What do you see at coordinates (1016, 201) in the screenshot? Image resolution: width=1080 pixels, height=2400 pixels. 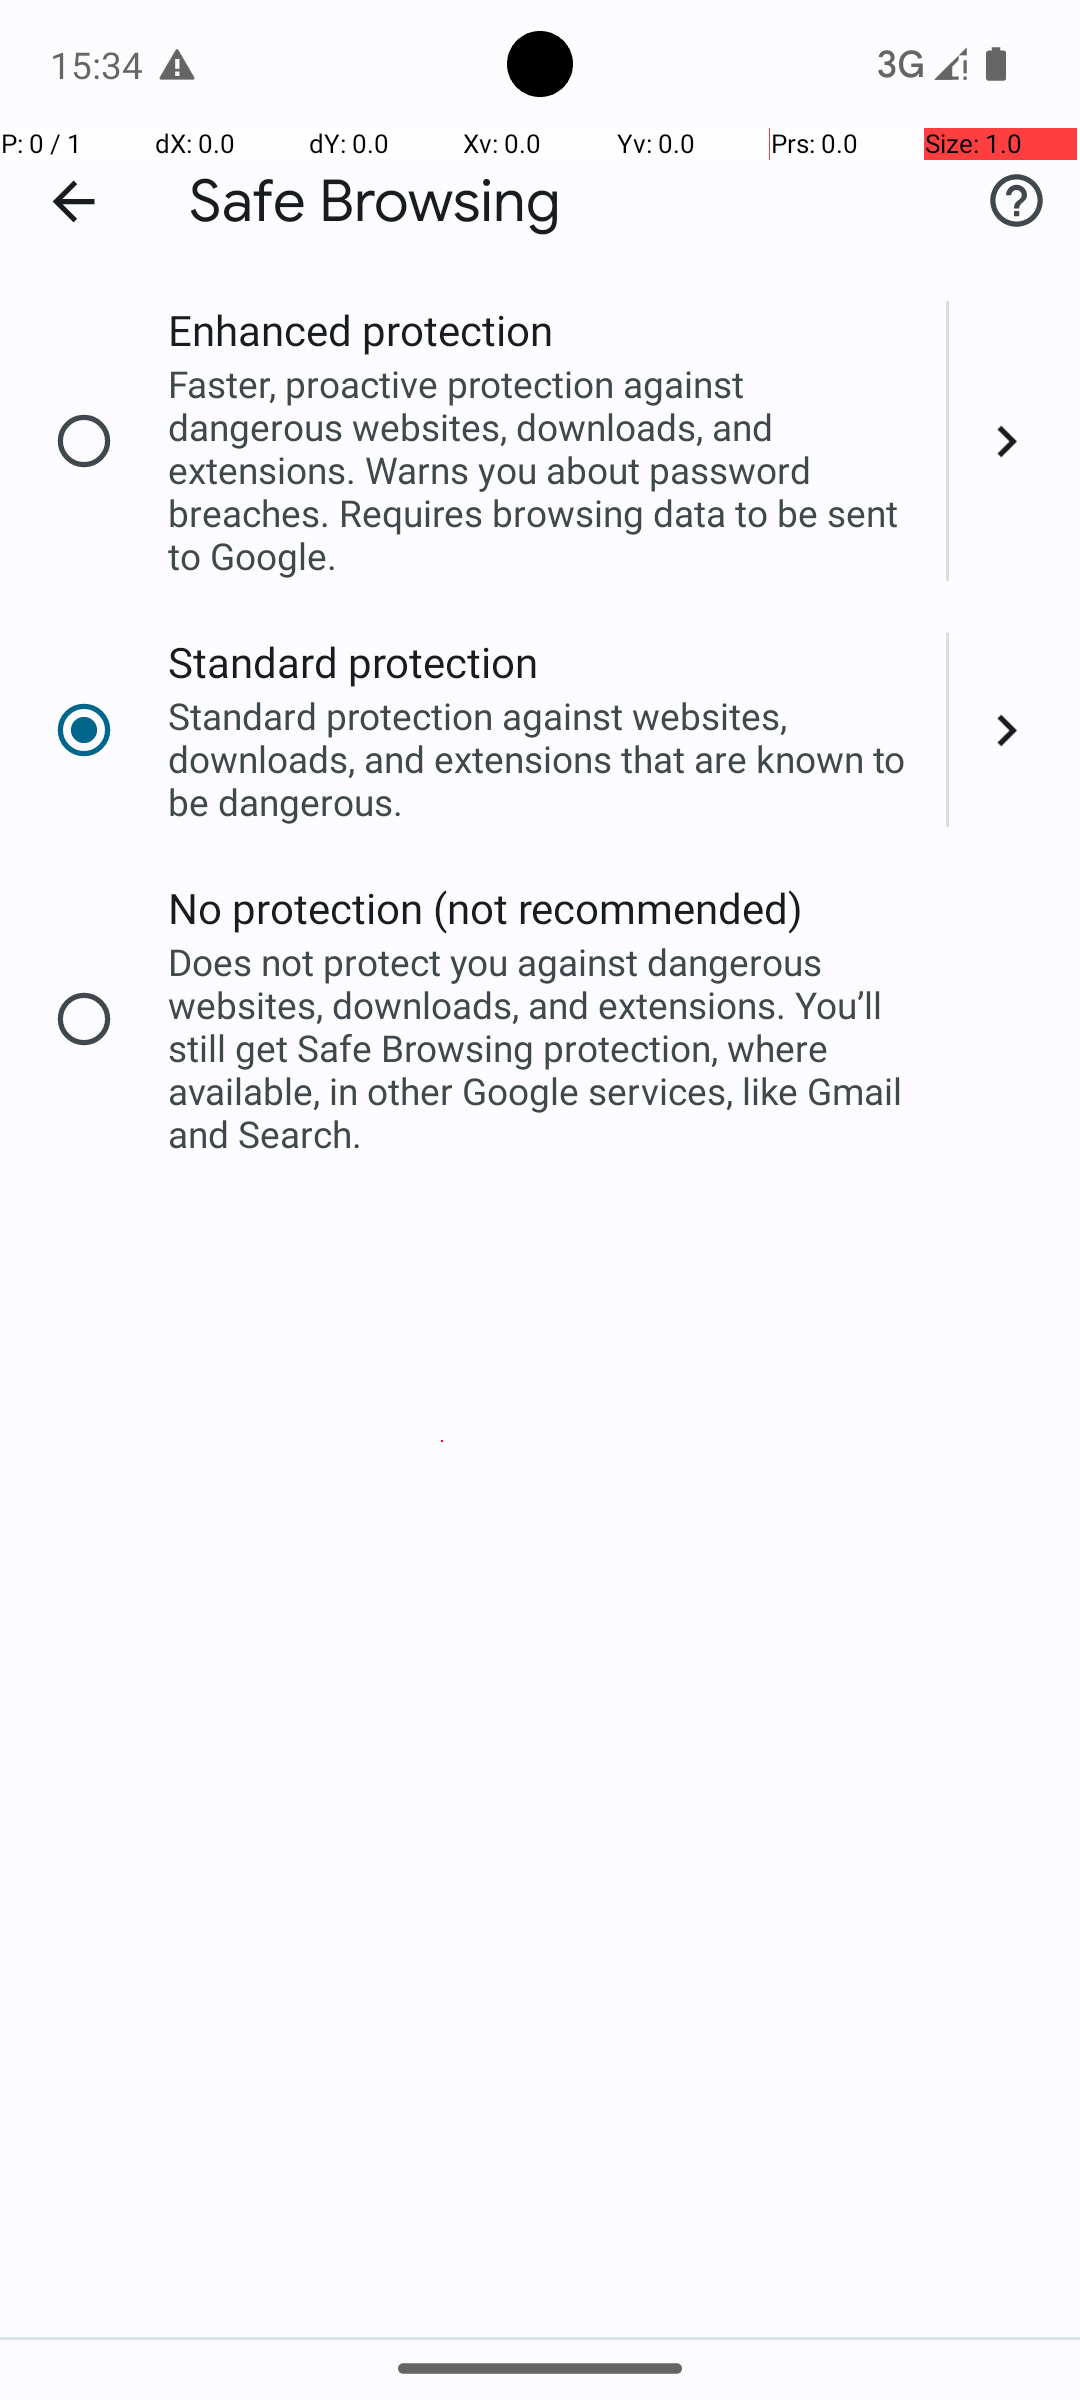 I see `Help & feedback` at bounding box center [1016, 201].